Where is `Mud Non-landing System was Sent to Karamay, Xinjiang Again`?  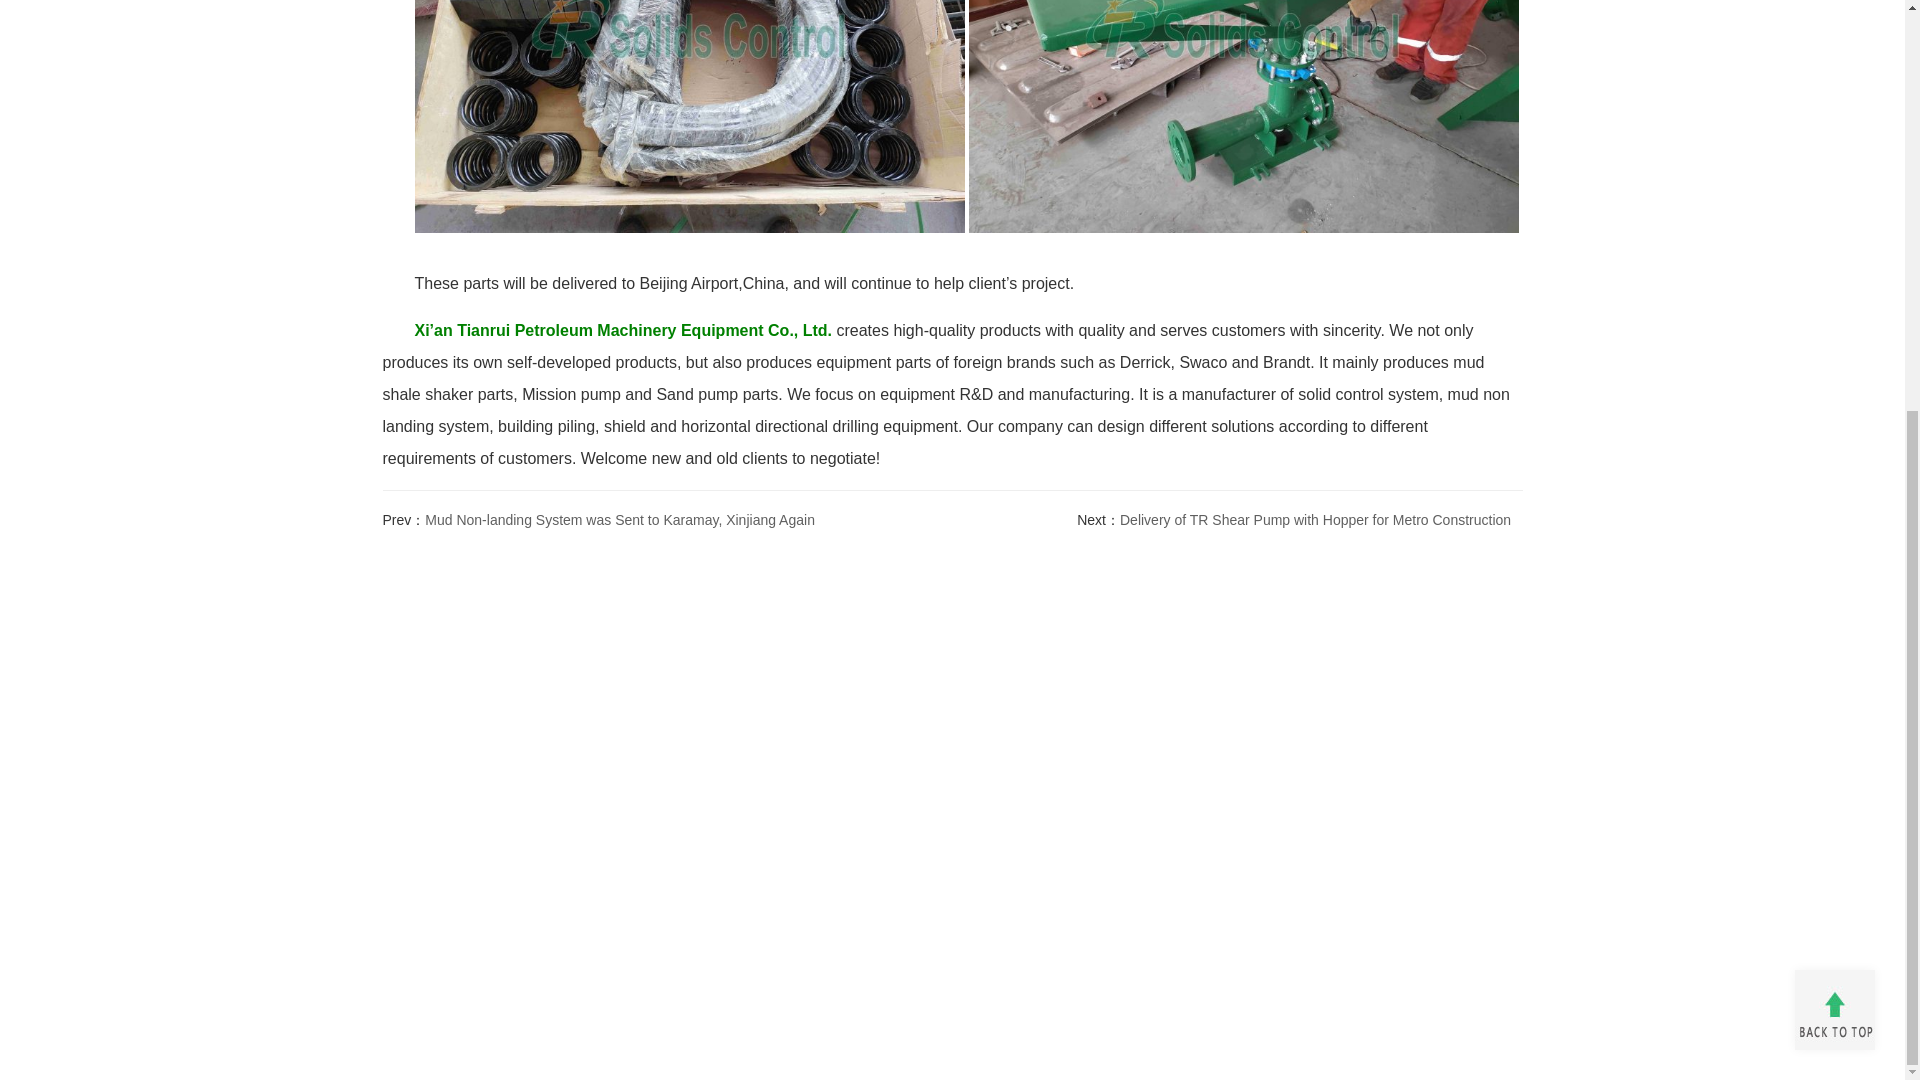
Mud Non-landing System was Sent to Karamay, Xinjiang Again is located at coordinates (619, 520).